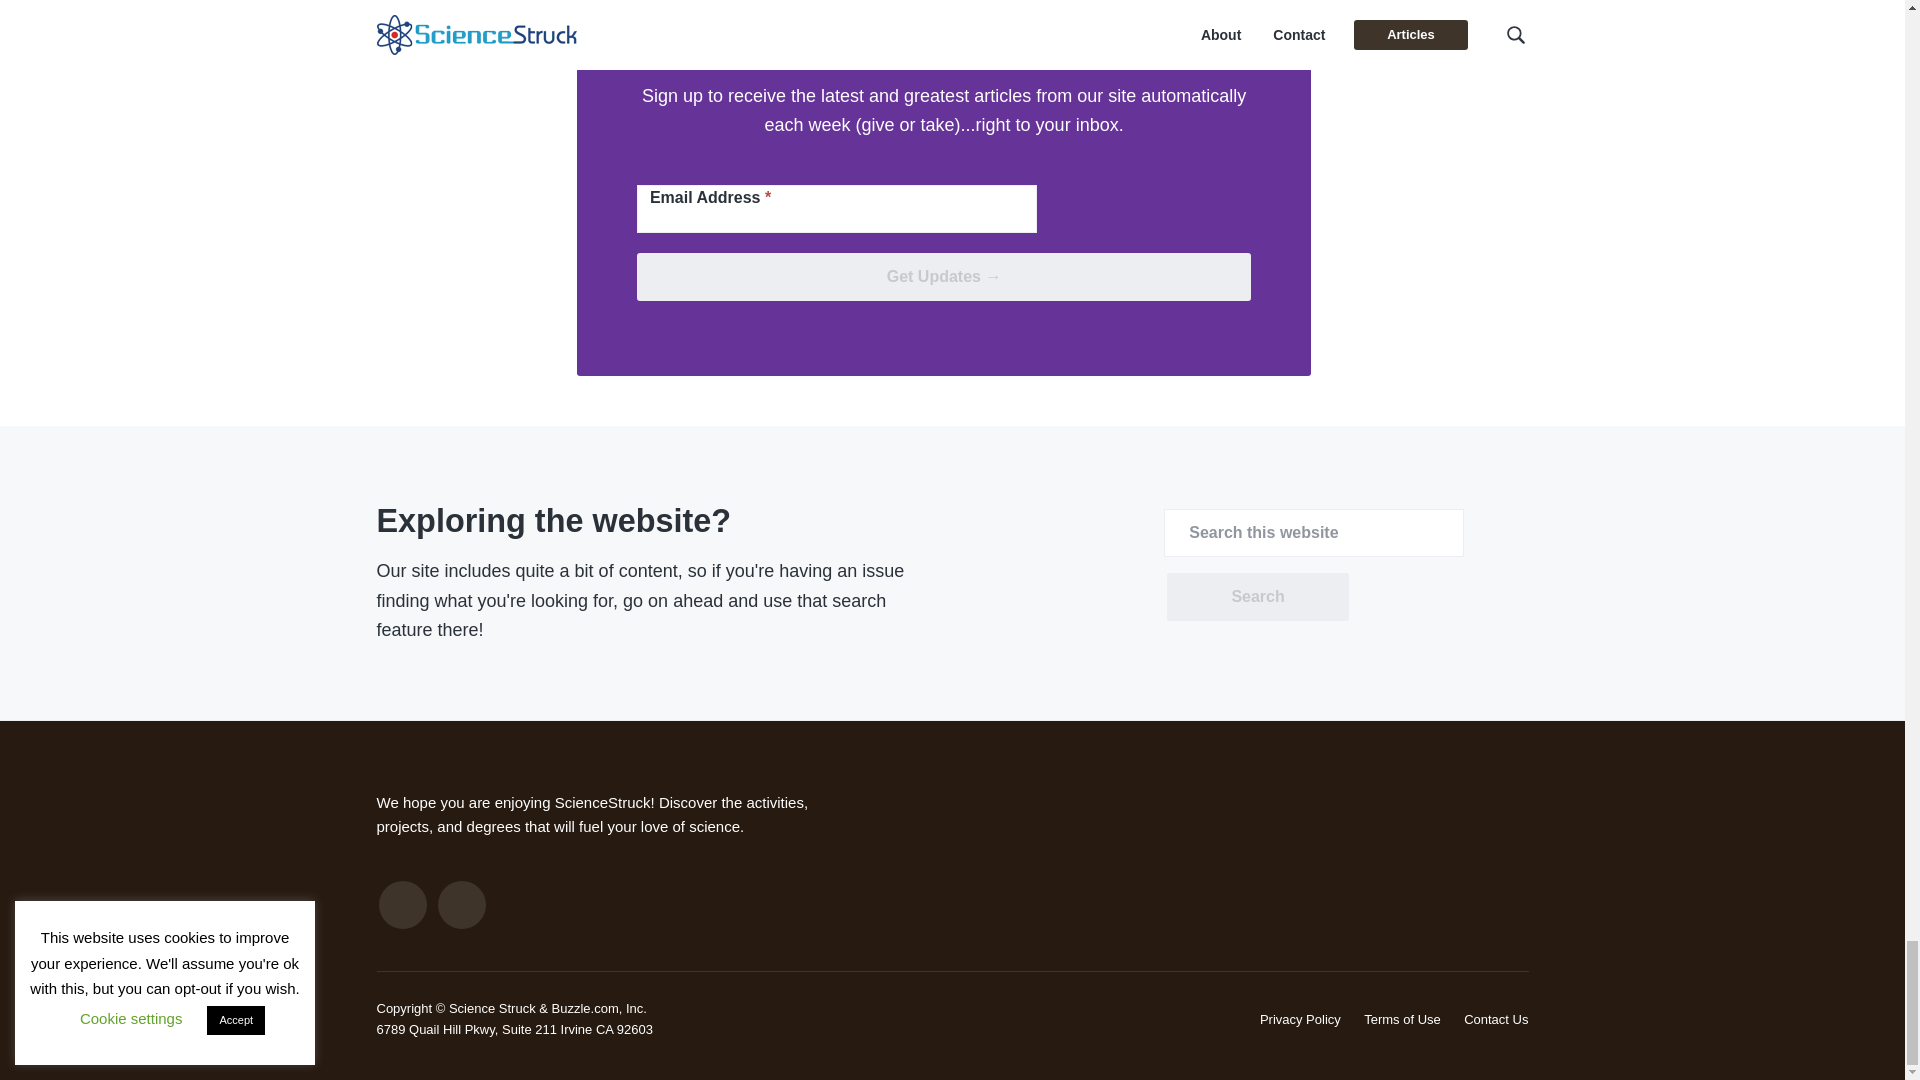 The height and width of the screenshot is (1080, 1920). Describe the element at coordinates (1402, 1019) in the screenshot. I see `Terms of Use` at that location.